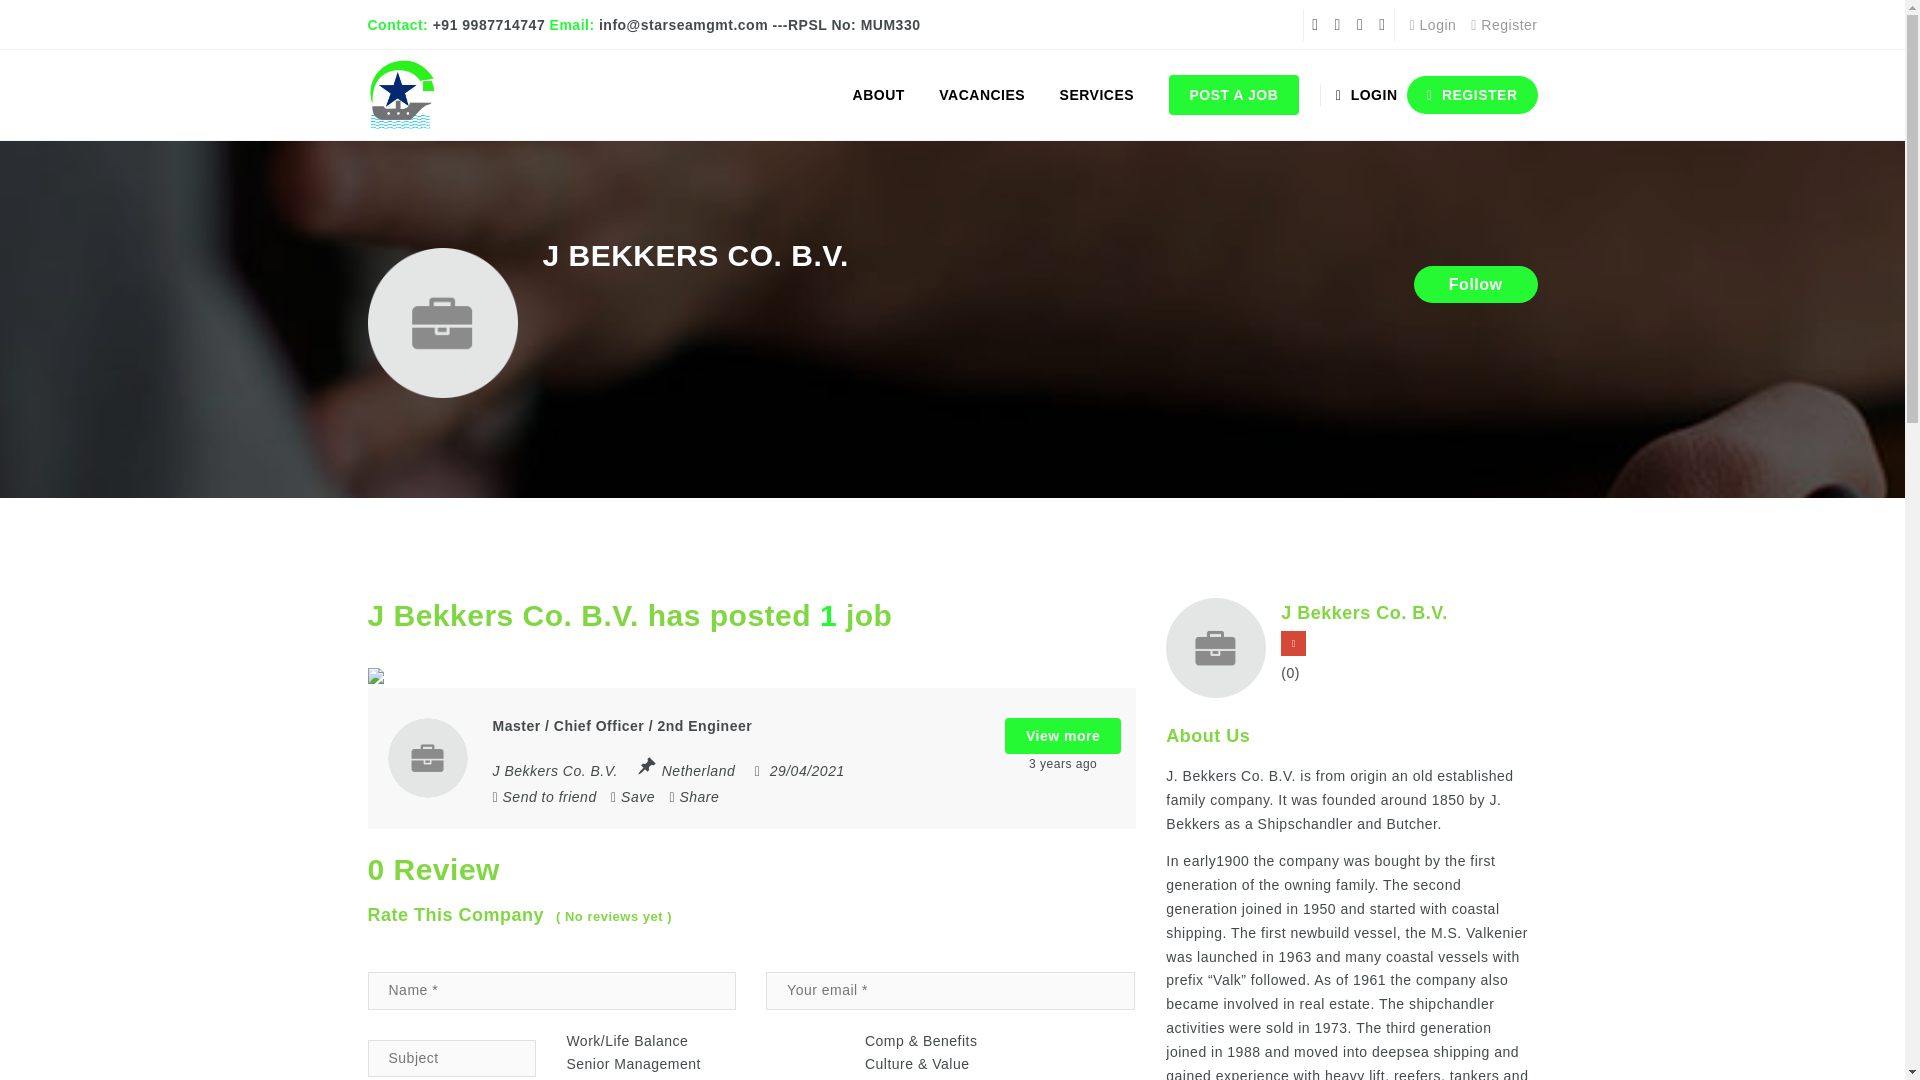 The height and width of the screenshot is (1080, 1920). I want to click on Netherland, so click(698, 770).